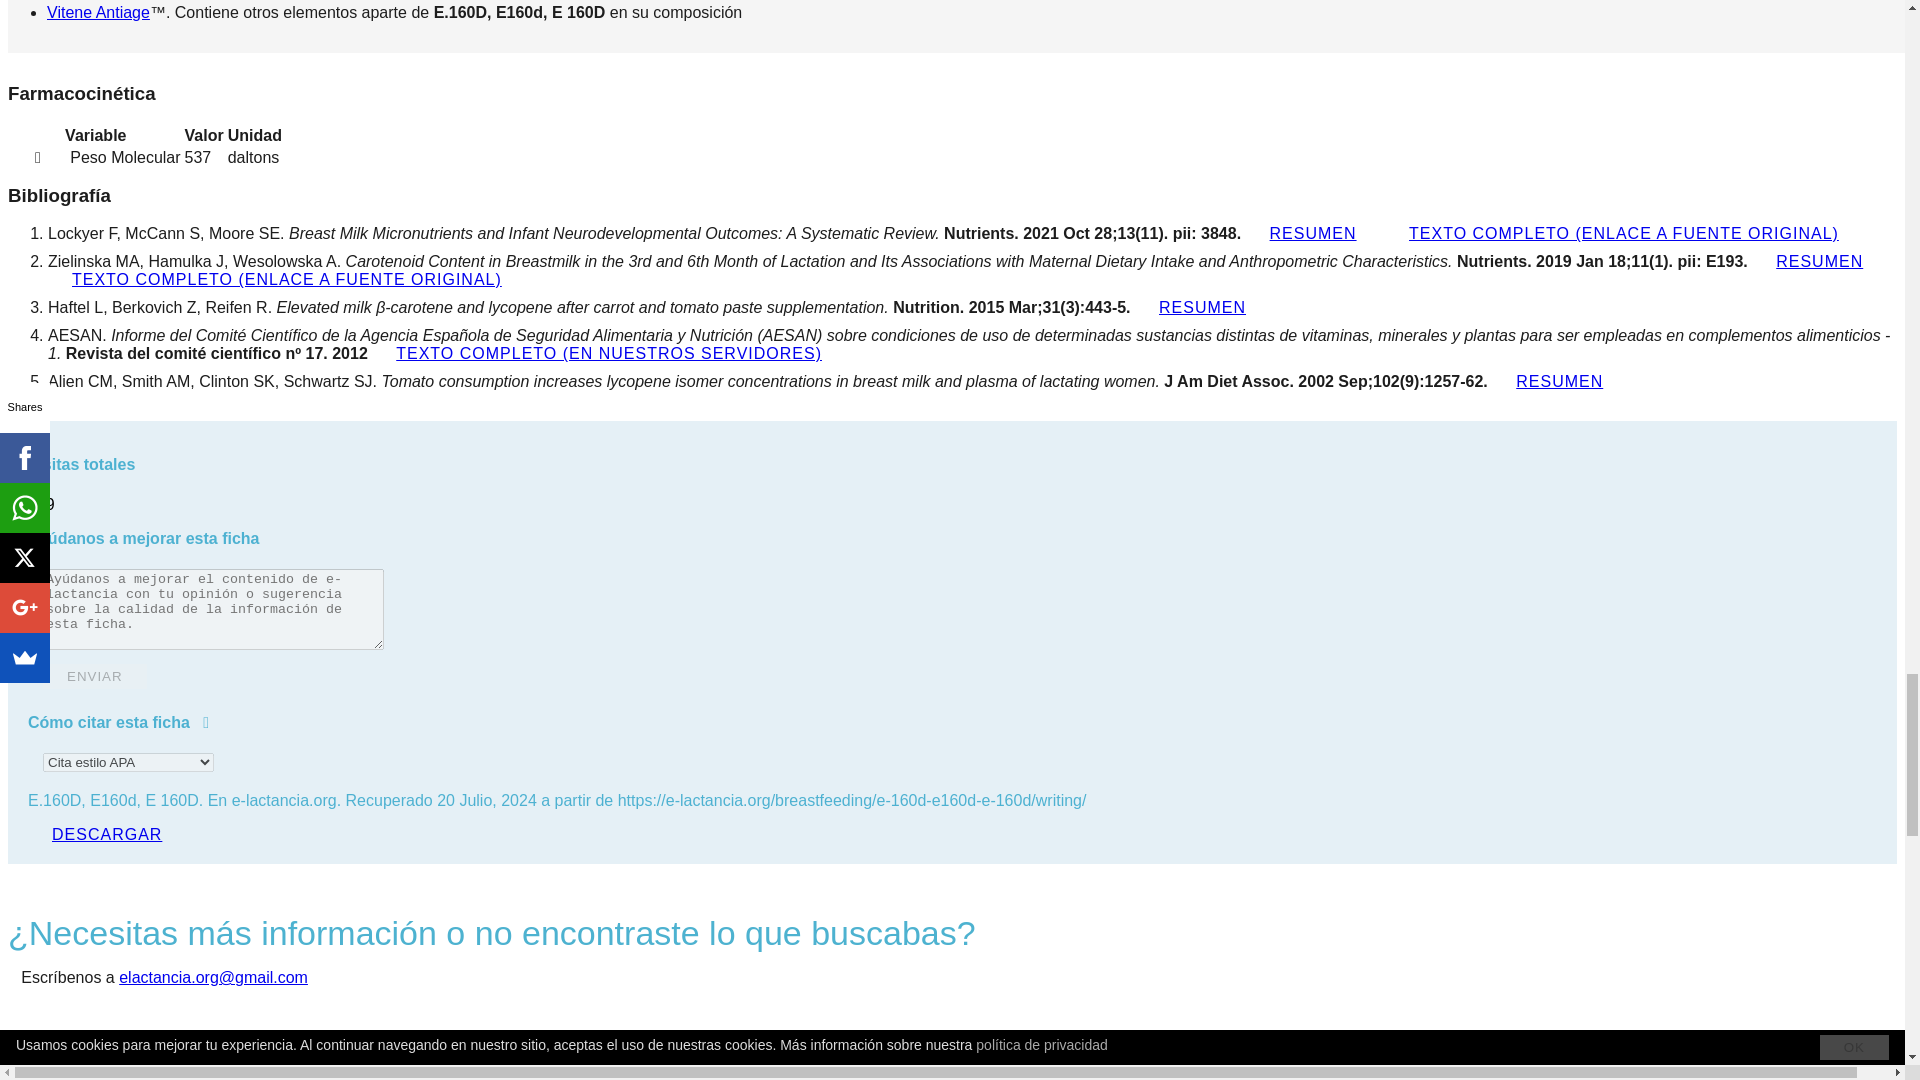  What do you see at coordinates (1313, 234) in the screenshot?
I see `RESUMEN` at bounding box center [1313, 234].